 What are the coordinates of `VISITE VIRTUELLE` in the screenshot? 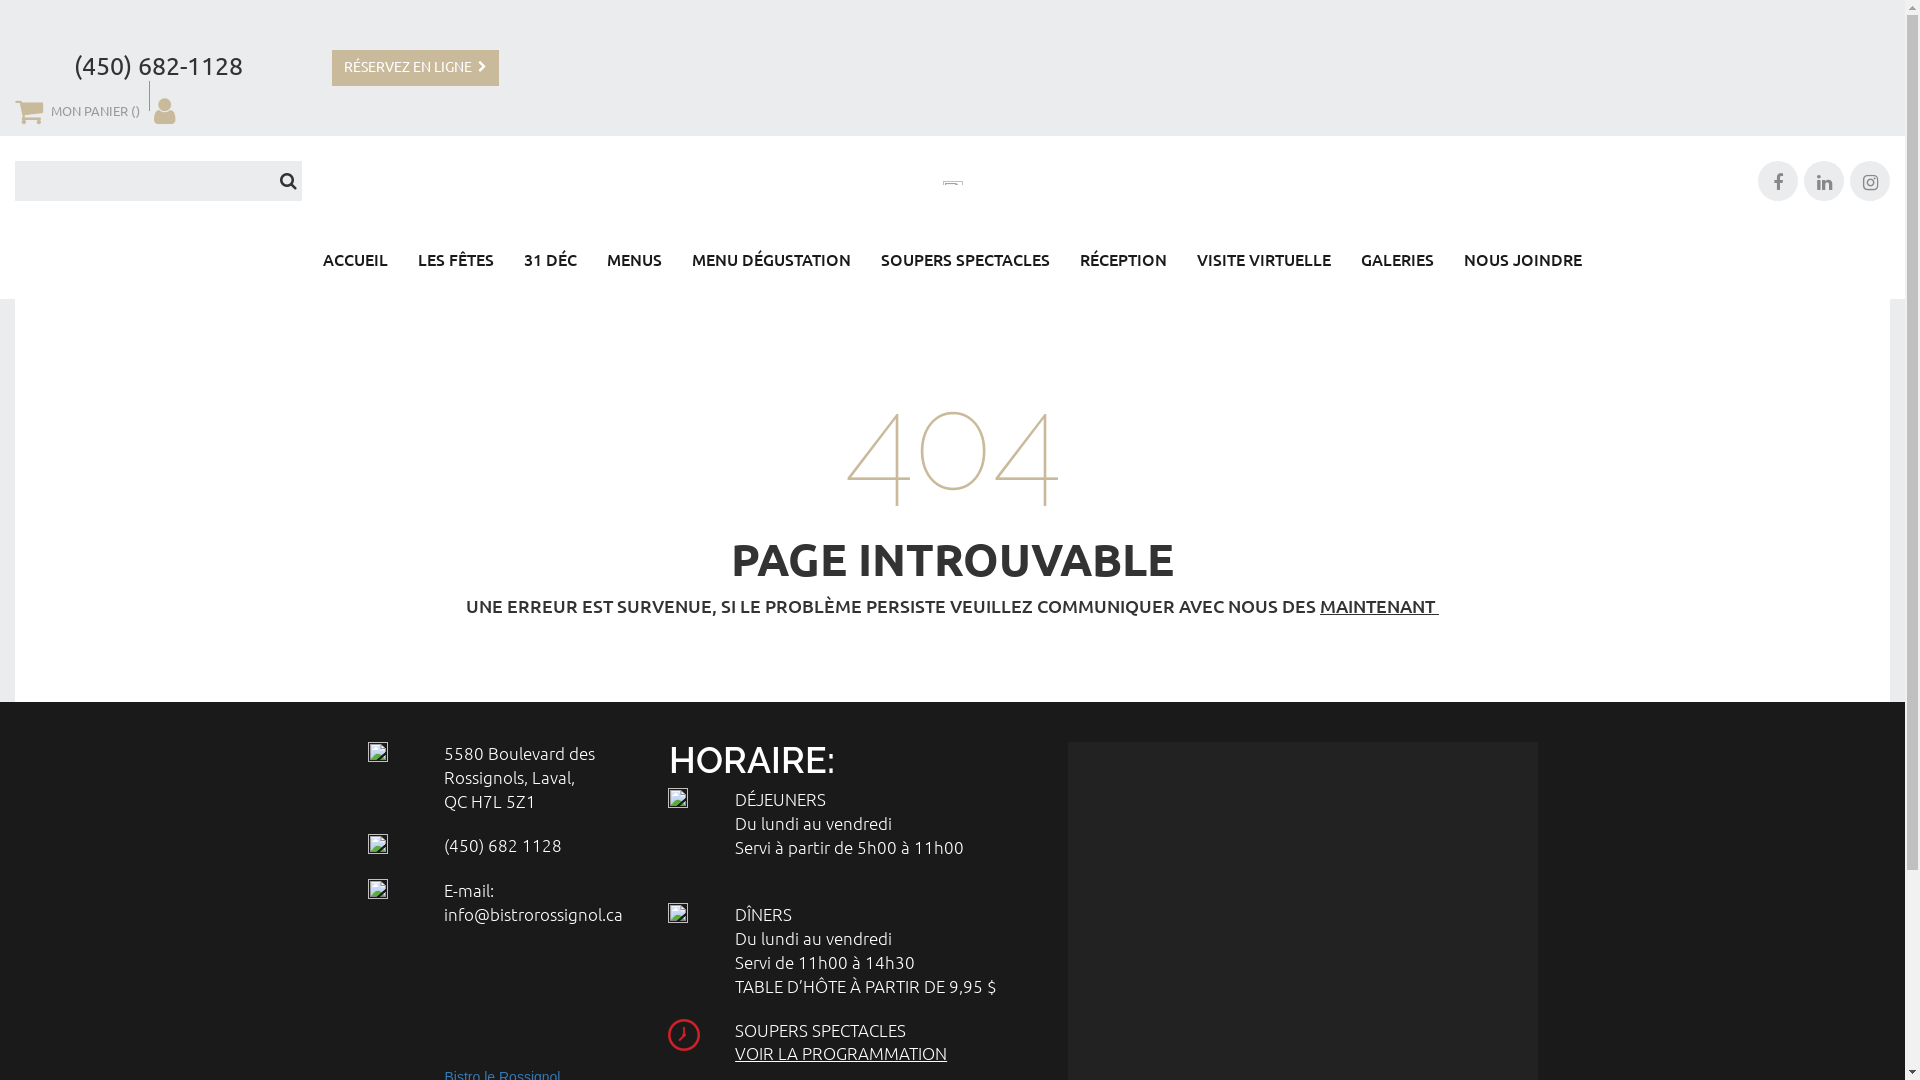 It's located at (1264, 262).